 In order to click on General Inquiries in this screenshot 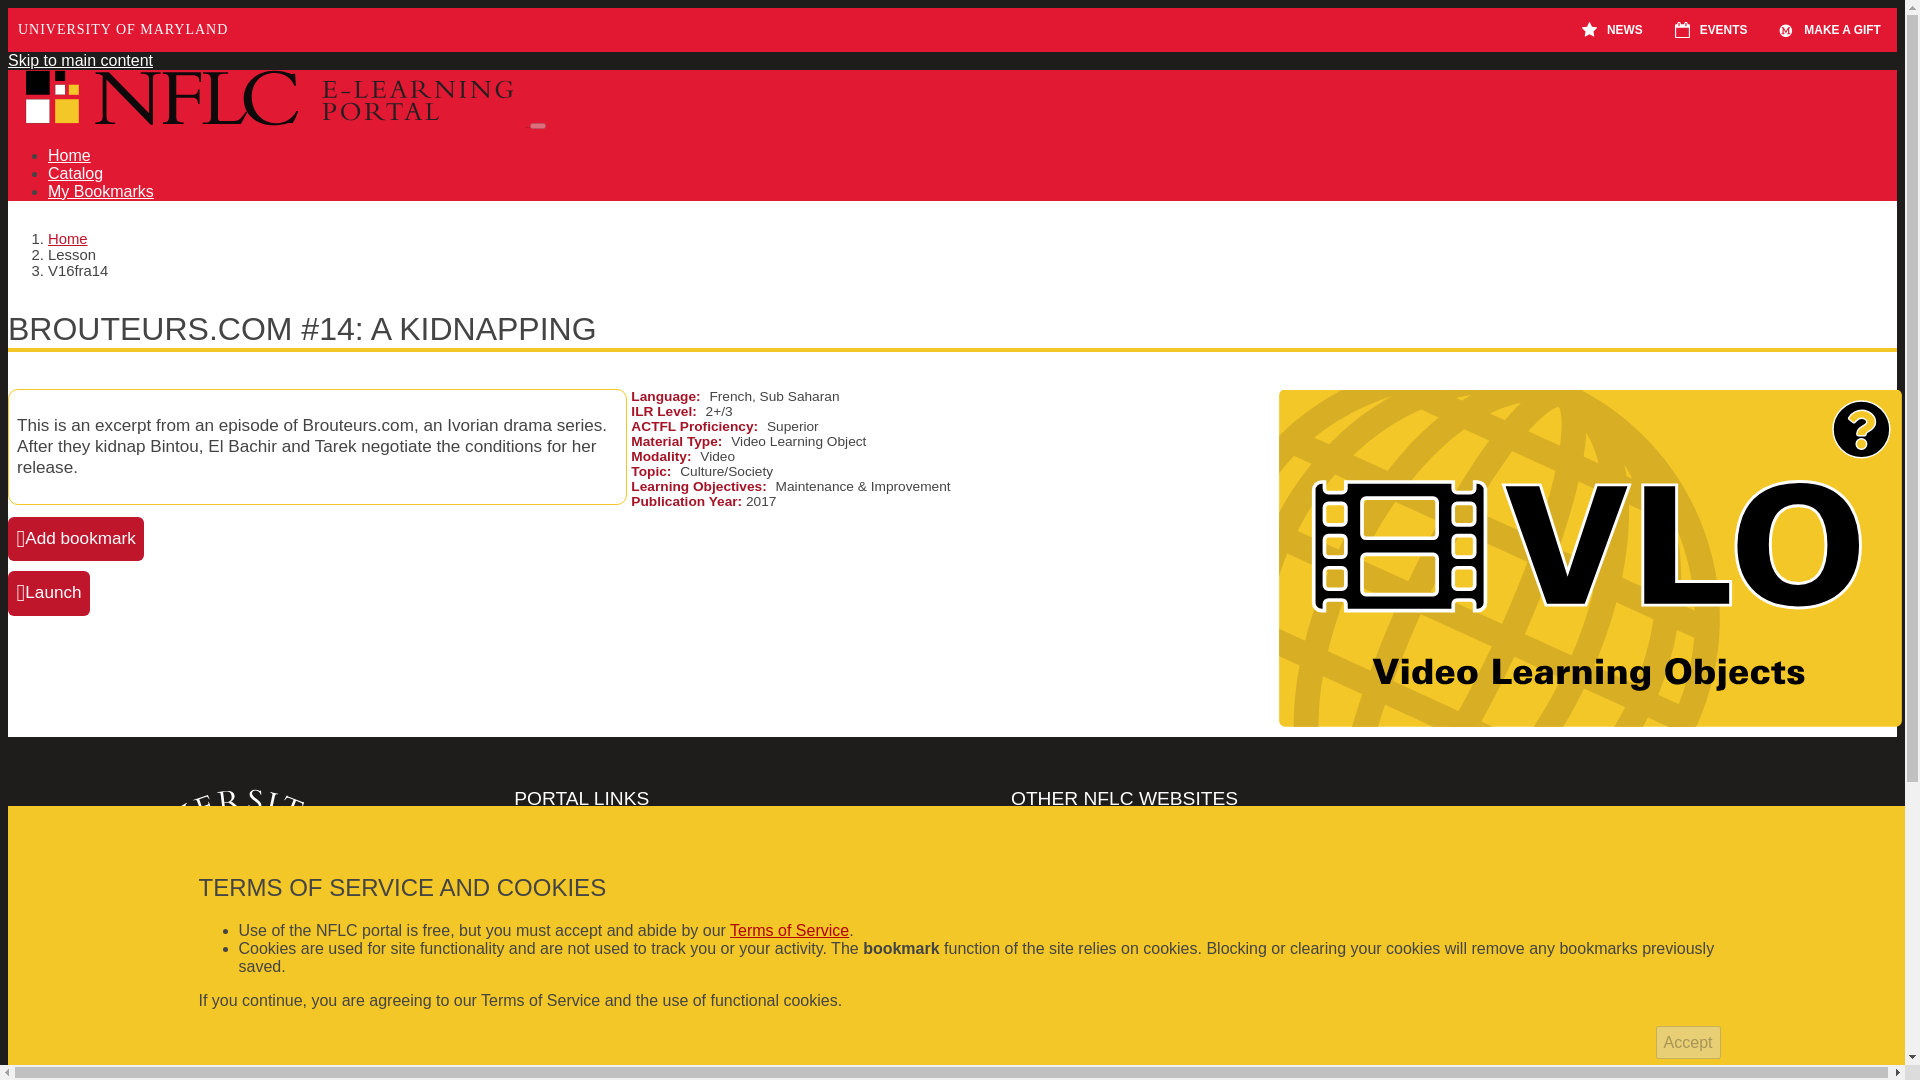, I will do `click(760, 882)`.